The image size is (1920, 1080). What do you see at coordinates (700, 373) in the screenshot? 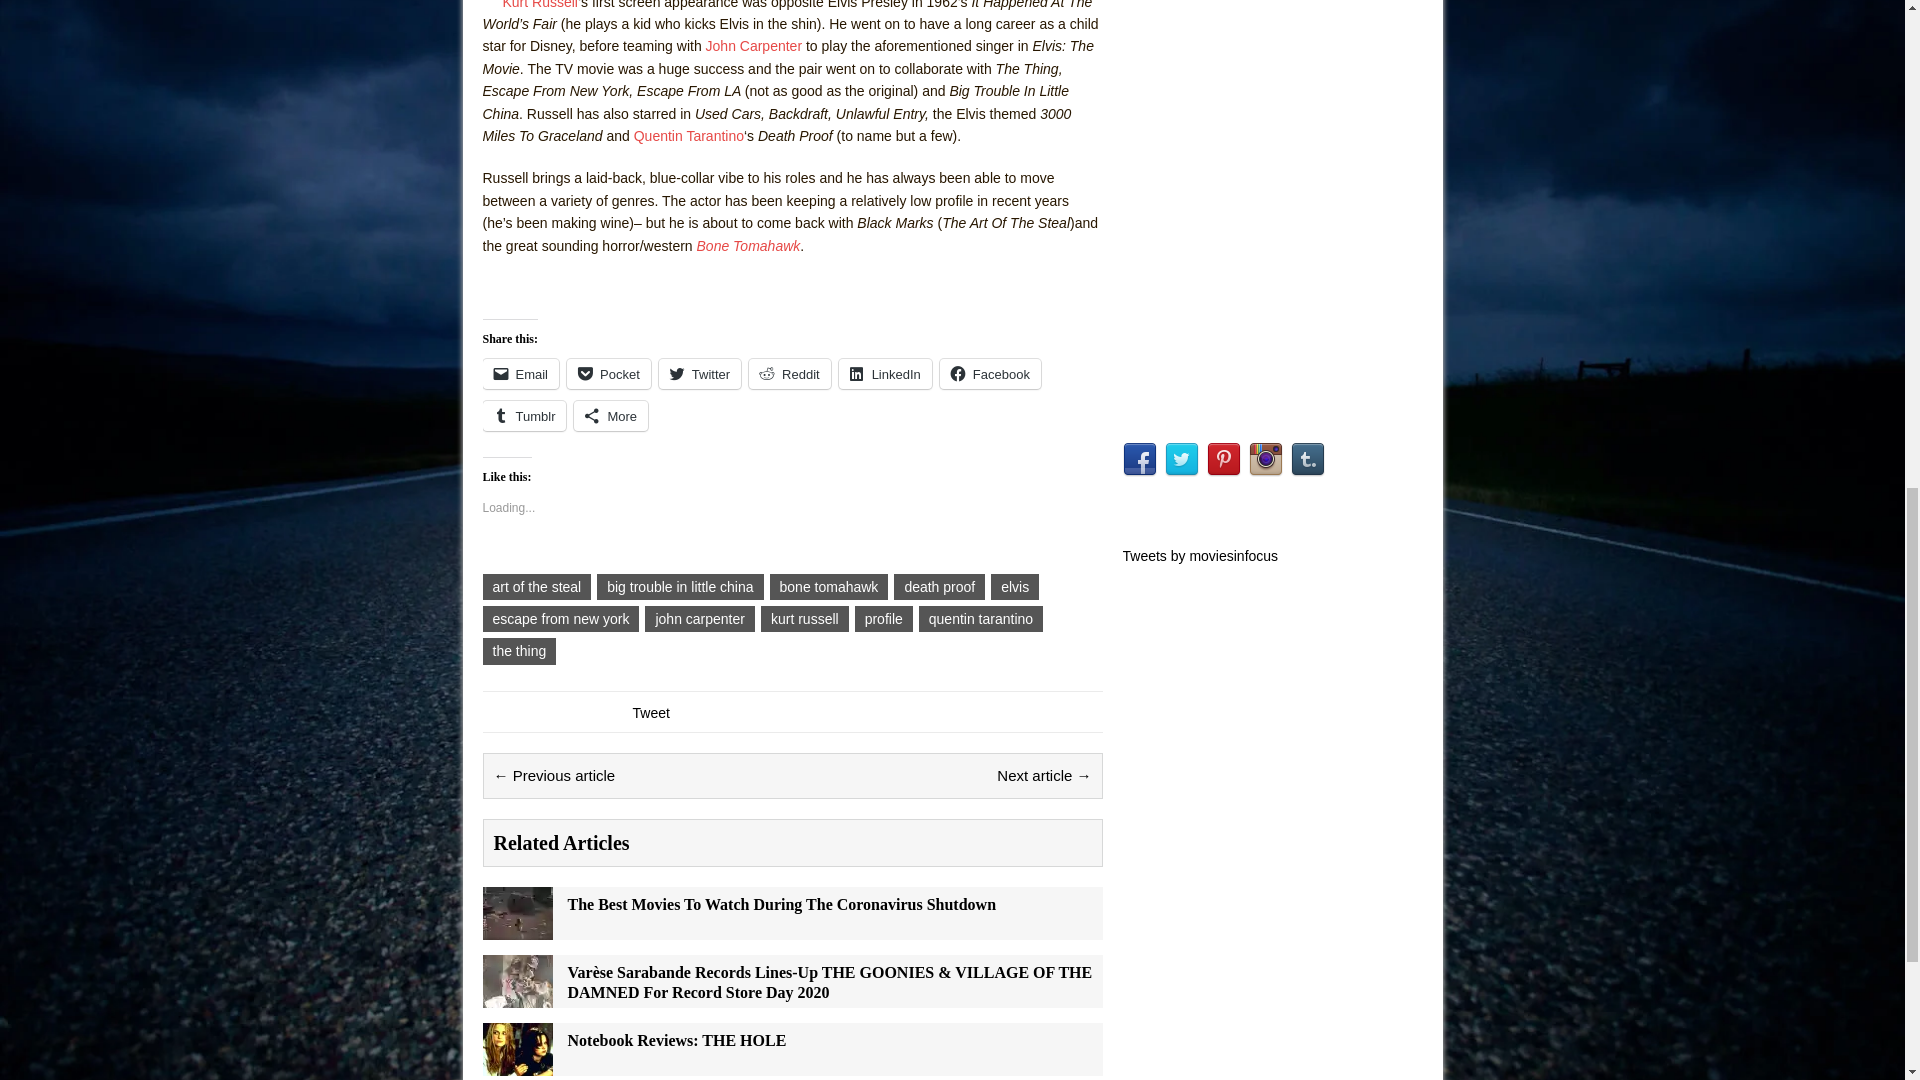
I see `Twitter` at bounding box center [700, 373].